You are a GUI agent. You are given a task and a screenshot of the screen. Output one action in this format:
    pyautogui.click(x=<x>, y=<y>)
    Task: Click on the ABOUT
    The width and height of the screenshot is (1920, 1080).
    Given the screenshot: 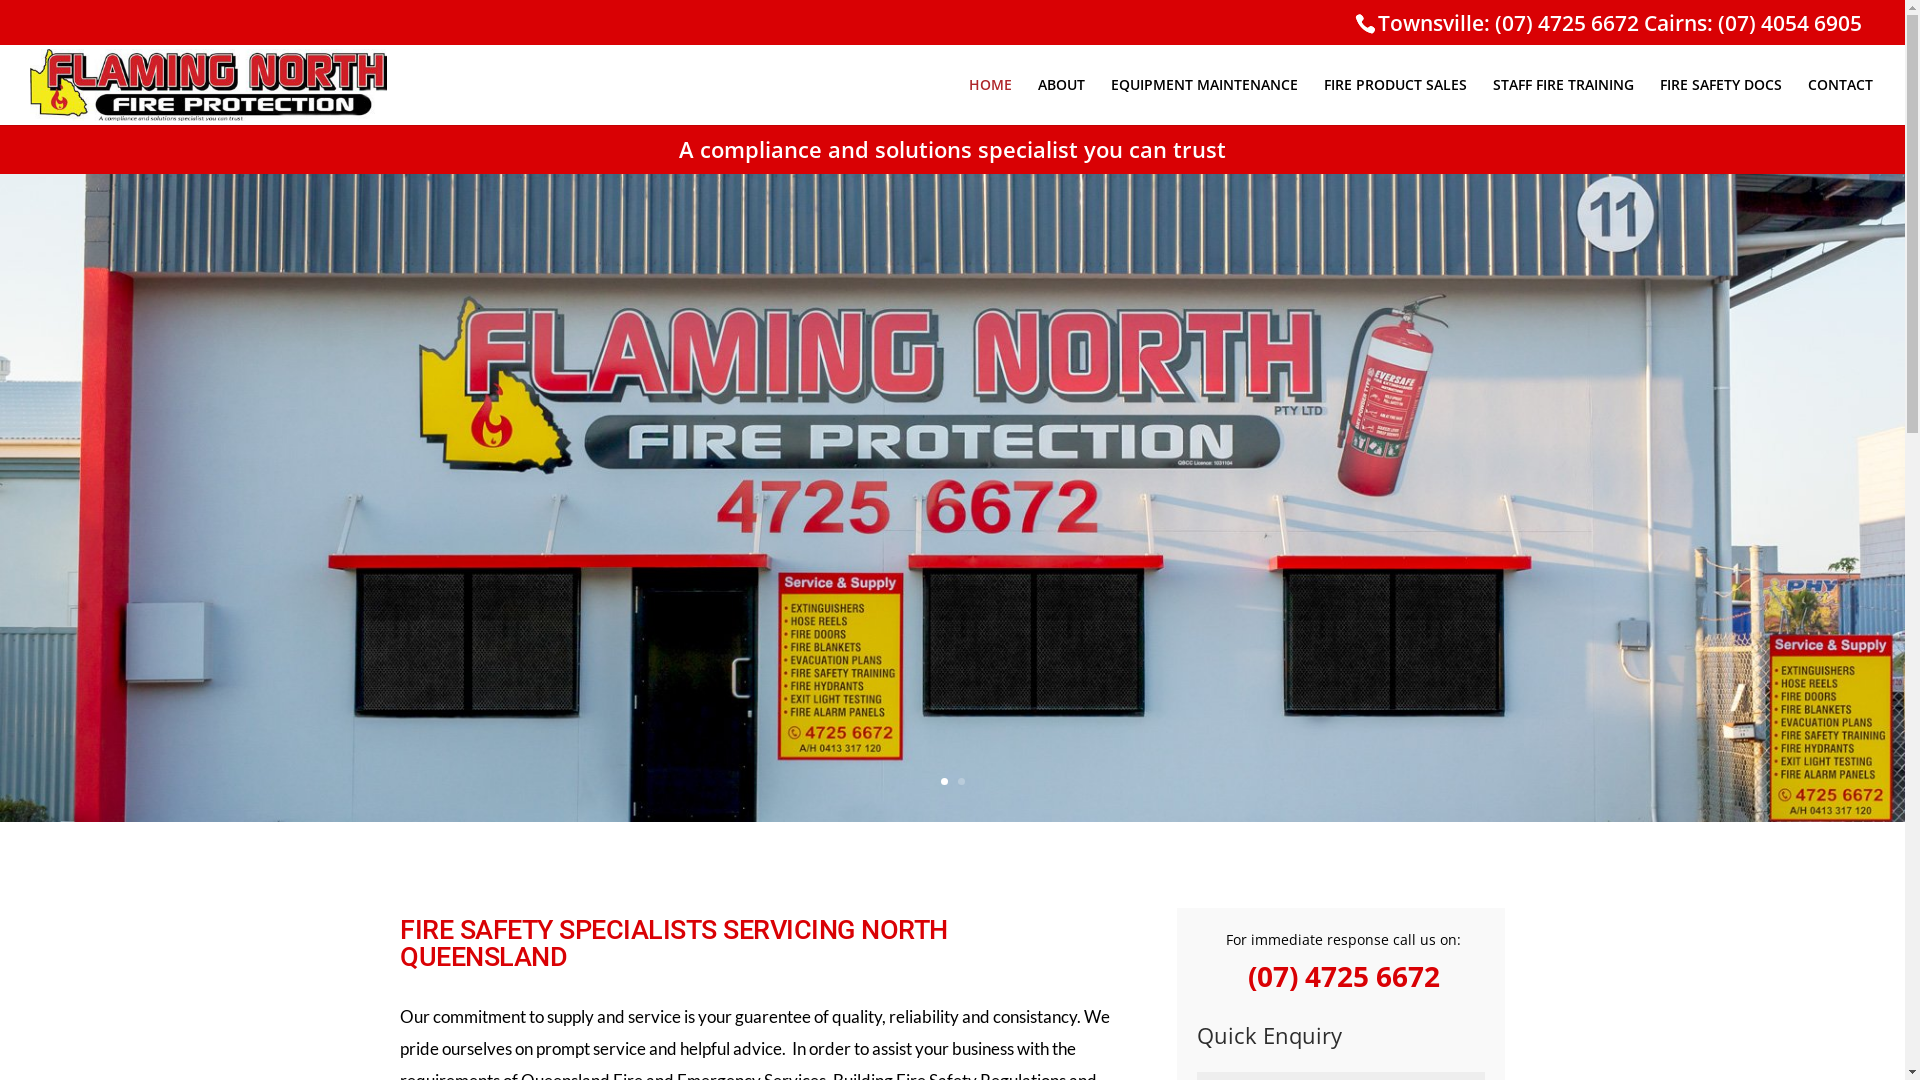 What is the action you would take?
    pyautogui.click(x=1062, y=101)
    